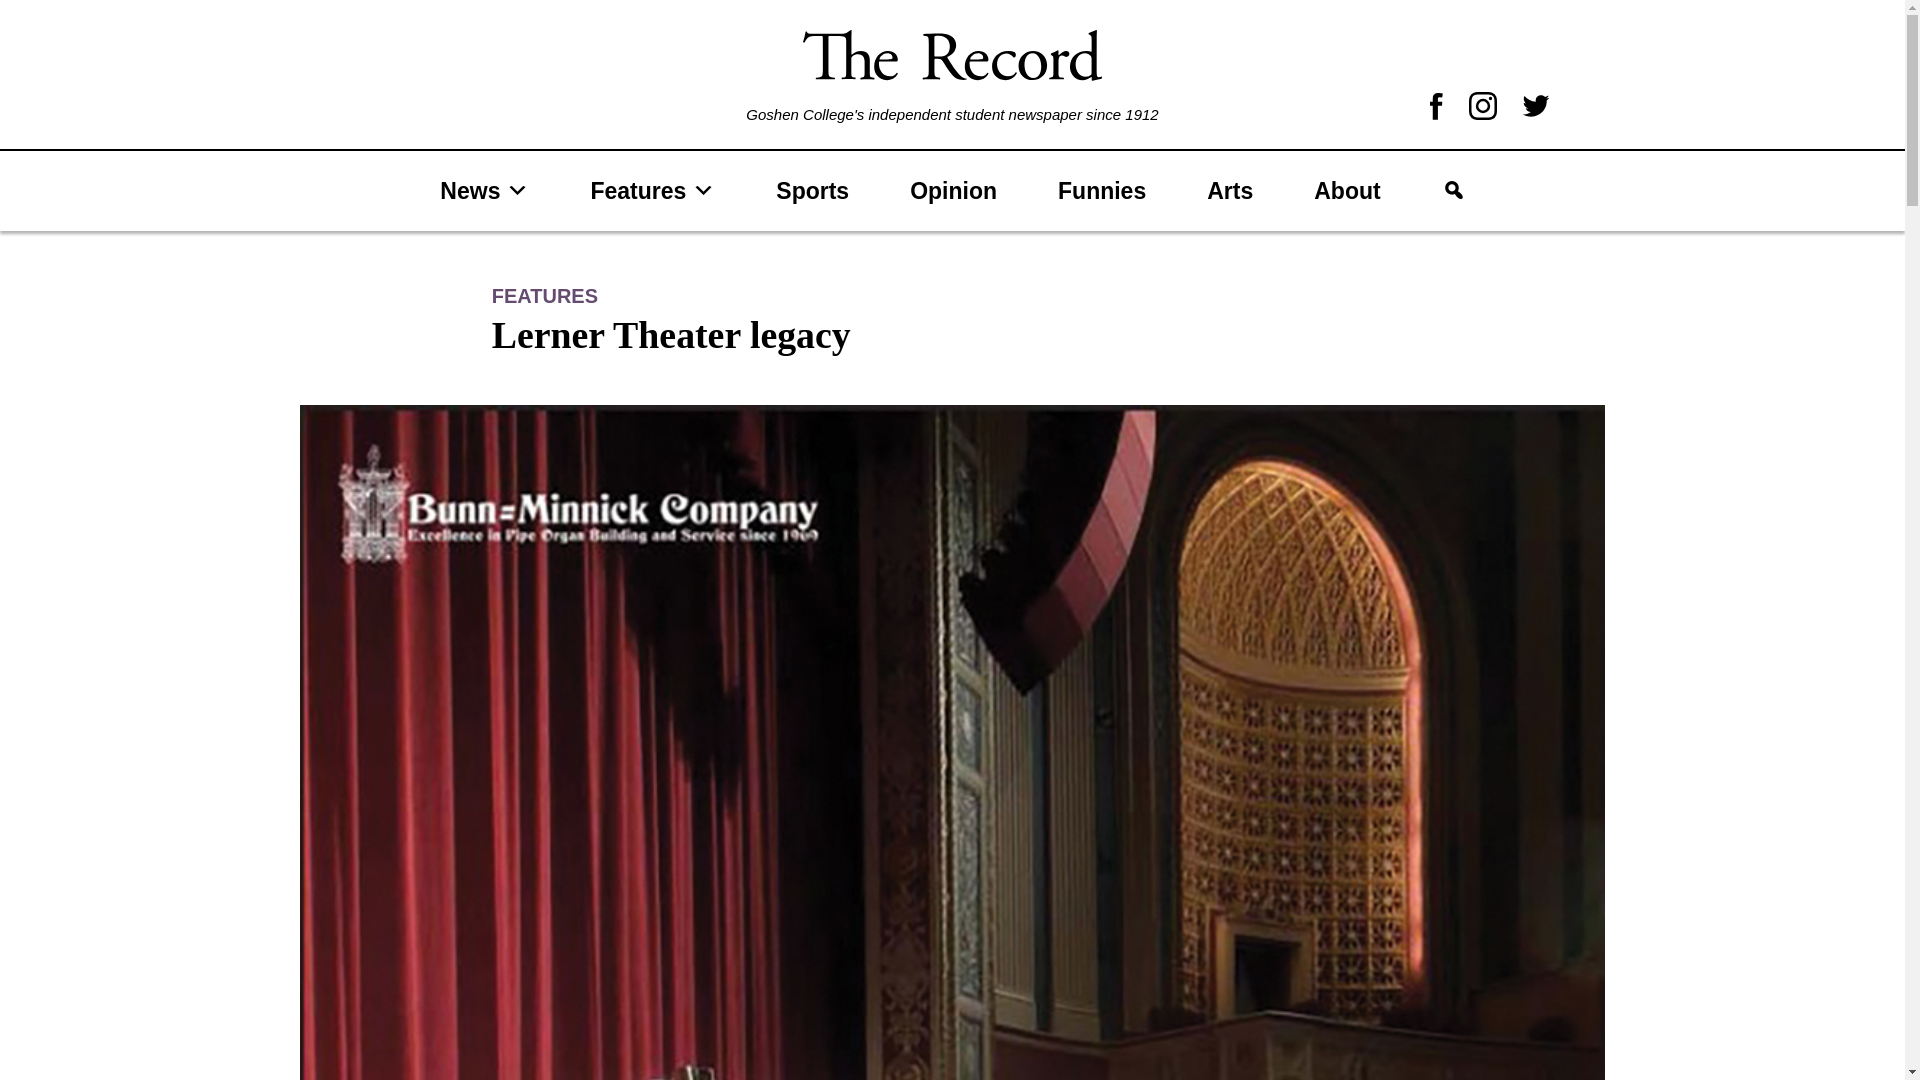 This screenshot has height=1080, width=1920. Describe the element at coordinates (1346, 190) in the screenshot. I see `About` at that location.